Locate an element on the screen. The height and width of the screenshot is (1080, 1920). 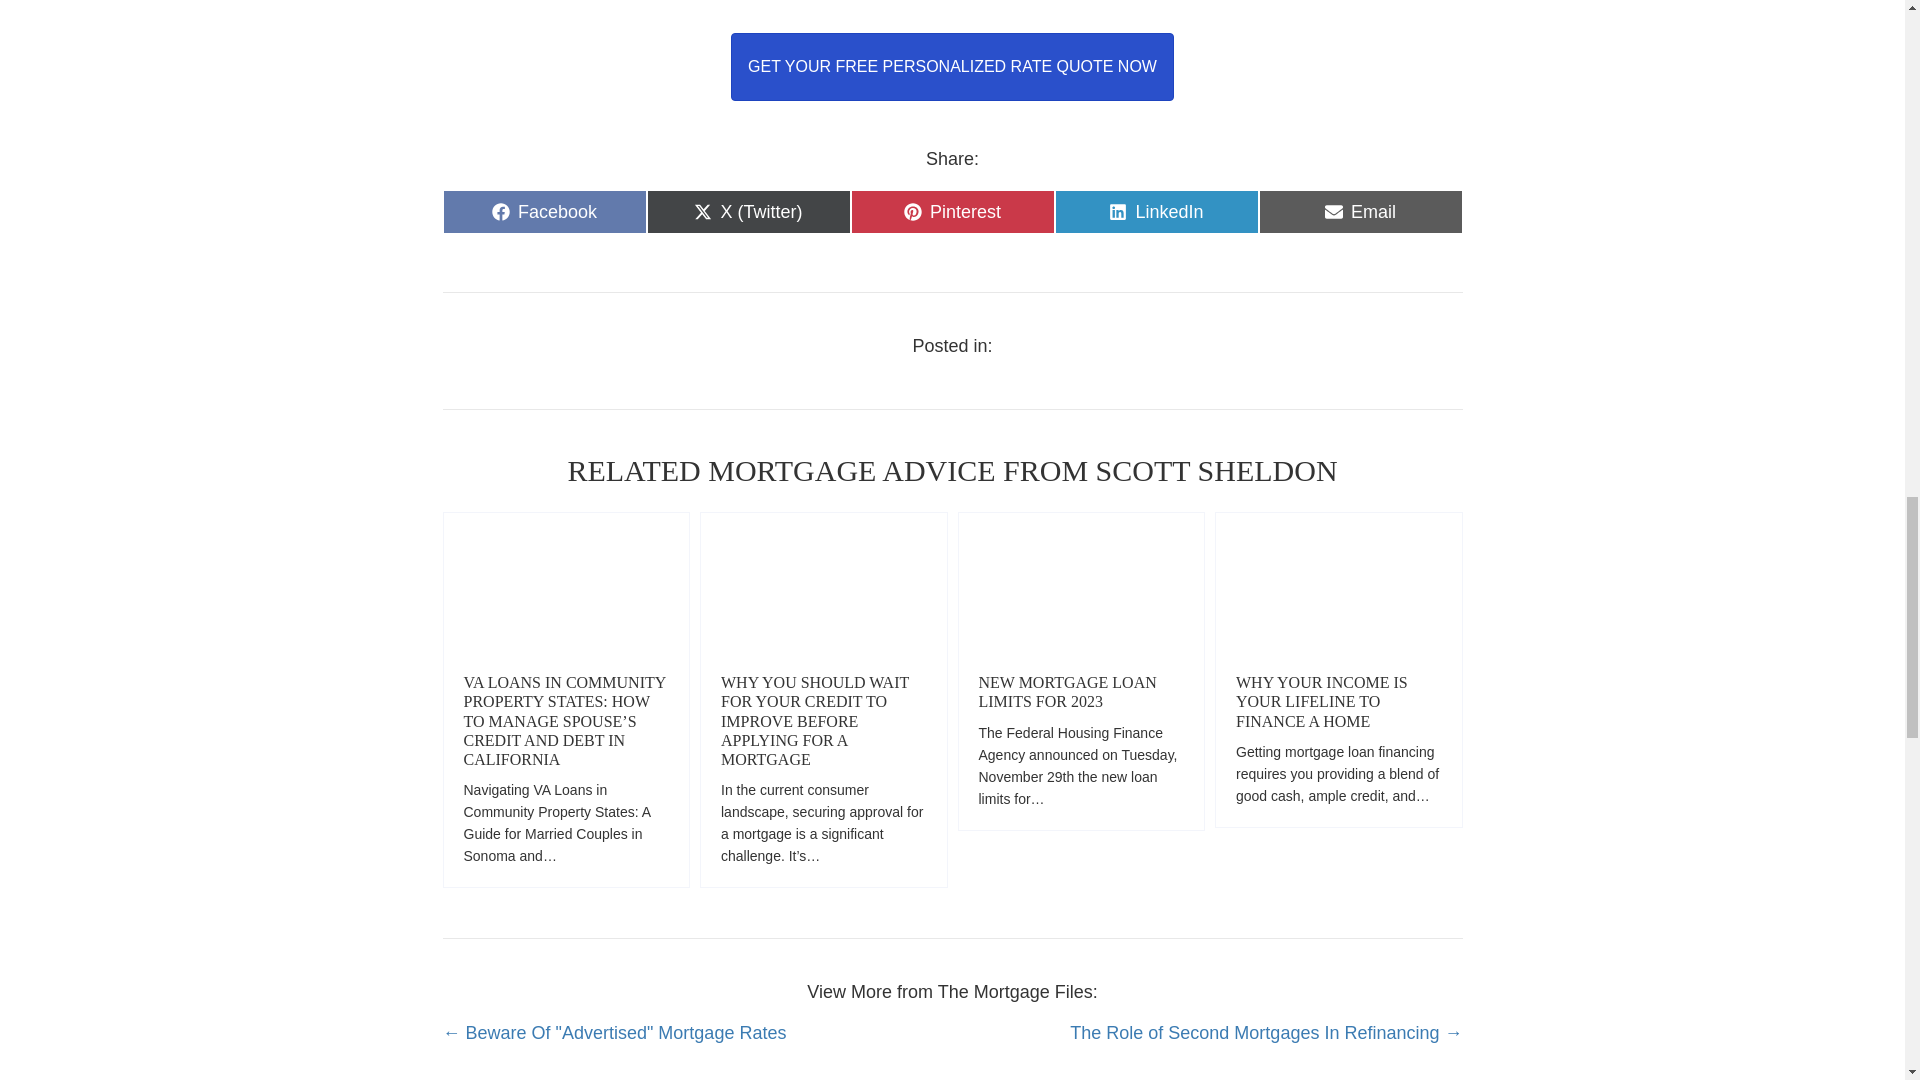
WHY YOUR INCOME IS YOUR LIFELINE TO FINANCE A HOME is located at coordinates (1359, 212).